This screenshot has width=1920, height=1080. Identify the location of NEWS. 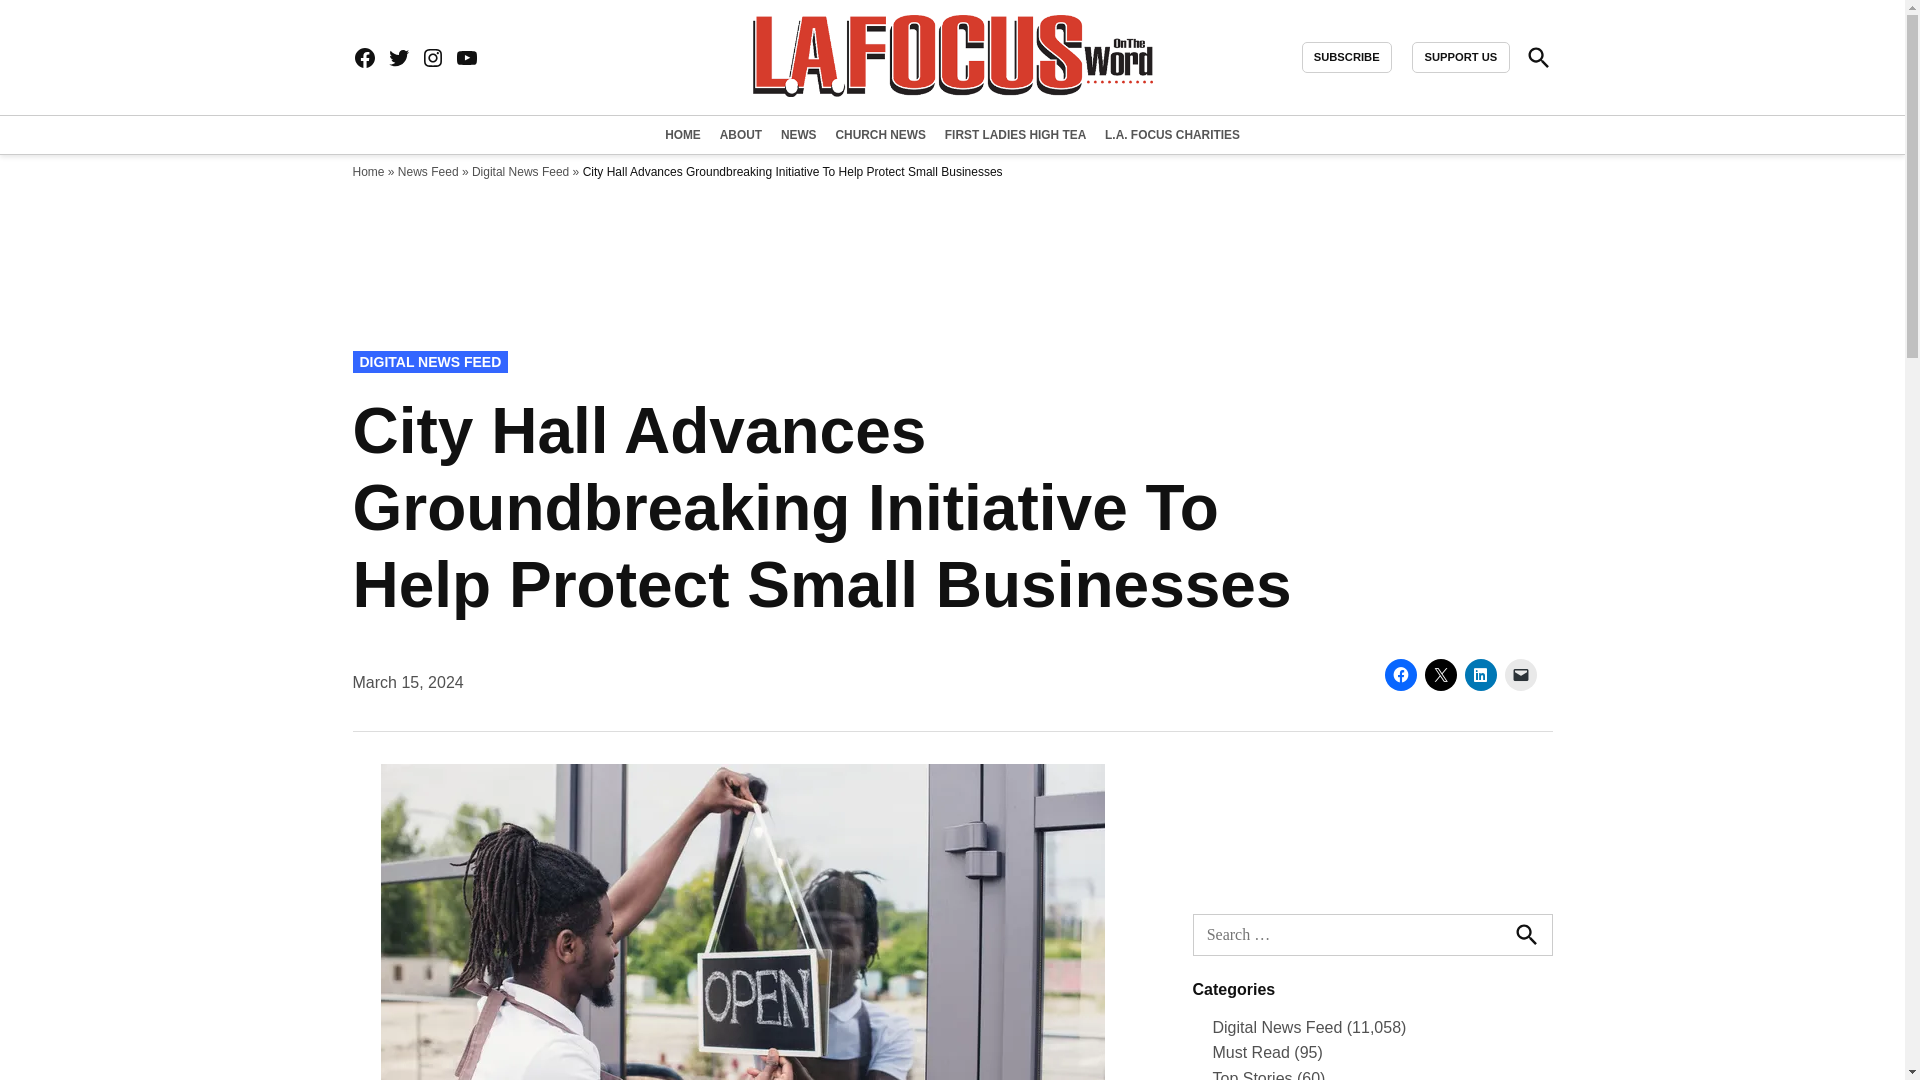
(798, 134).